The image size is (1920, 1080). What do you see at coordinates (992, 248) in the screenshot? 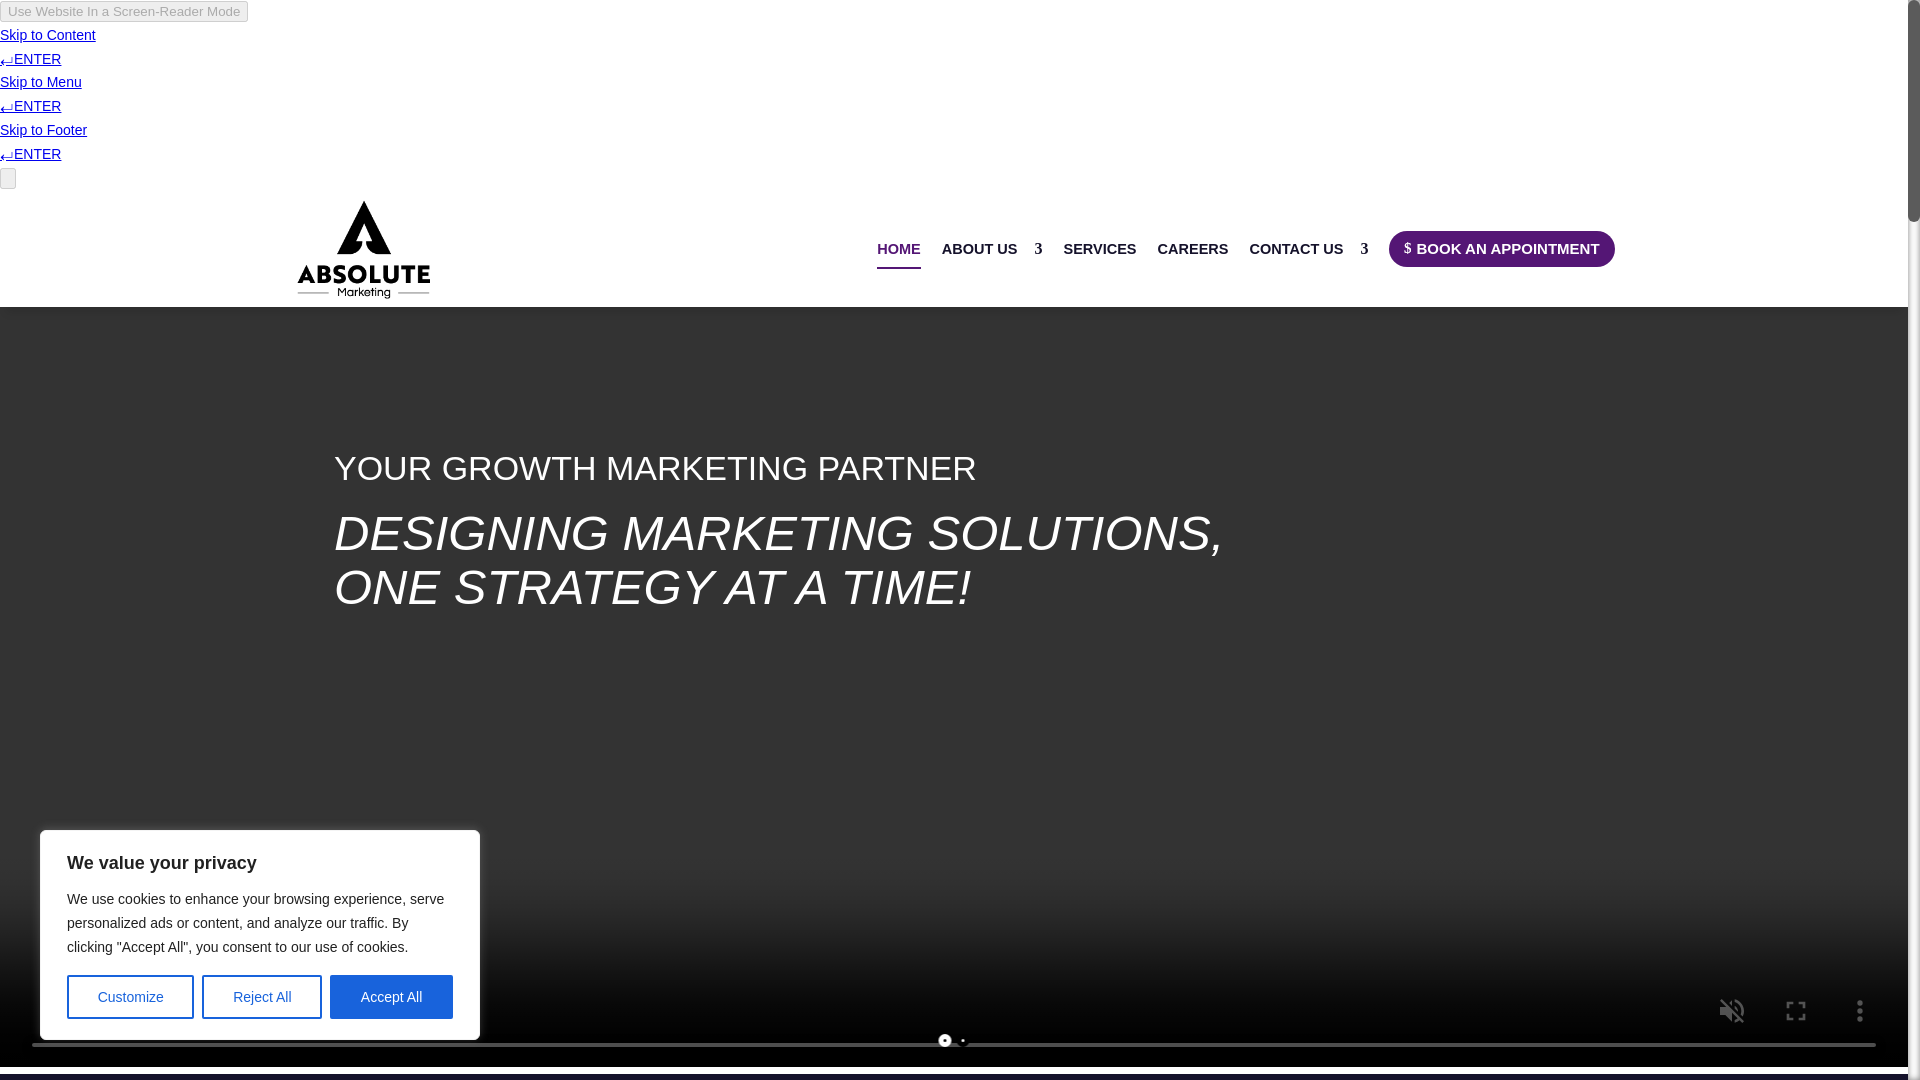
I see `ABOUT US` at bounding box center [992, 248].